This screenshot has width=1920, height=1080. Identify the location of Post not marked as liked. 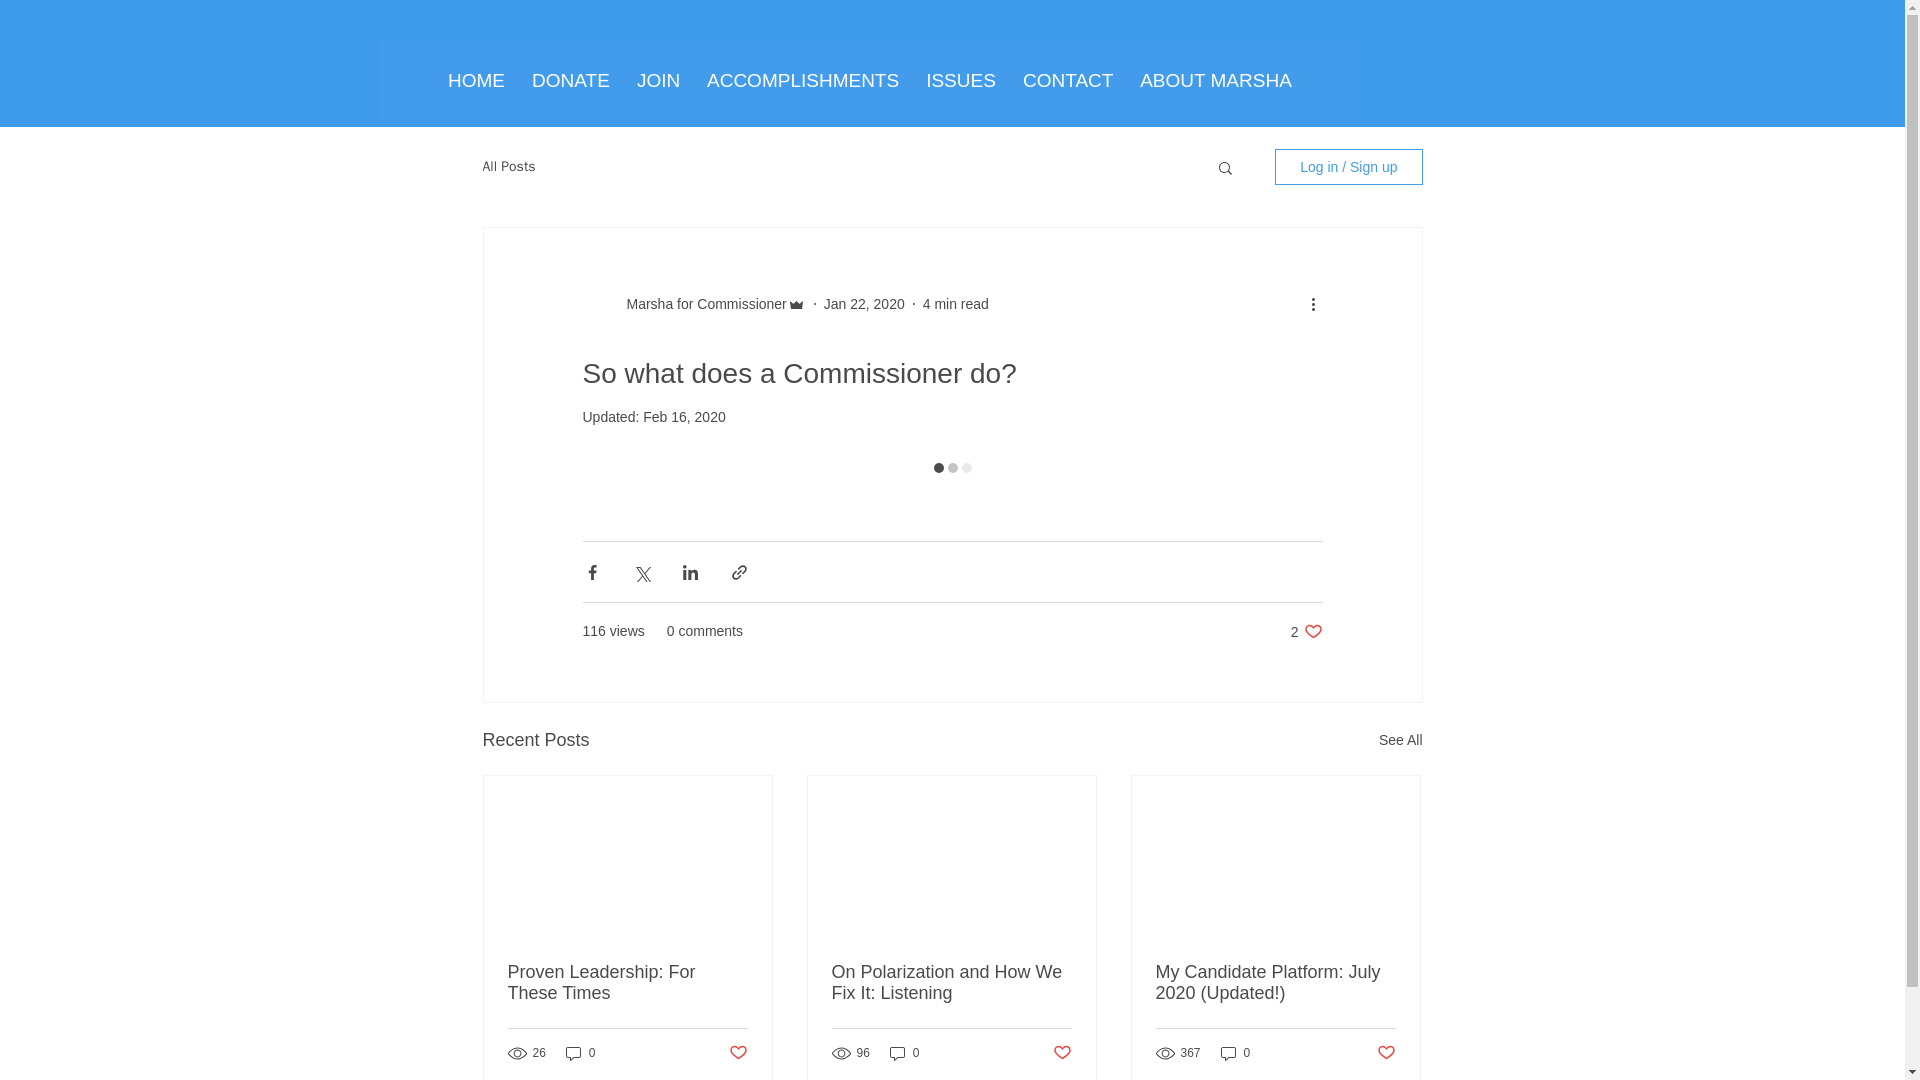
(1062, 1052).